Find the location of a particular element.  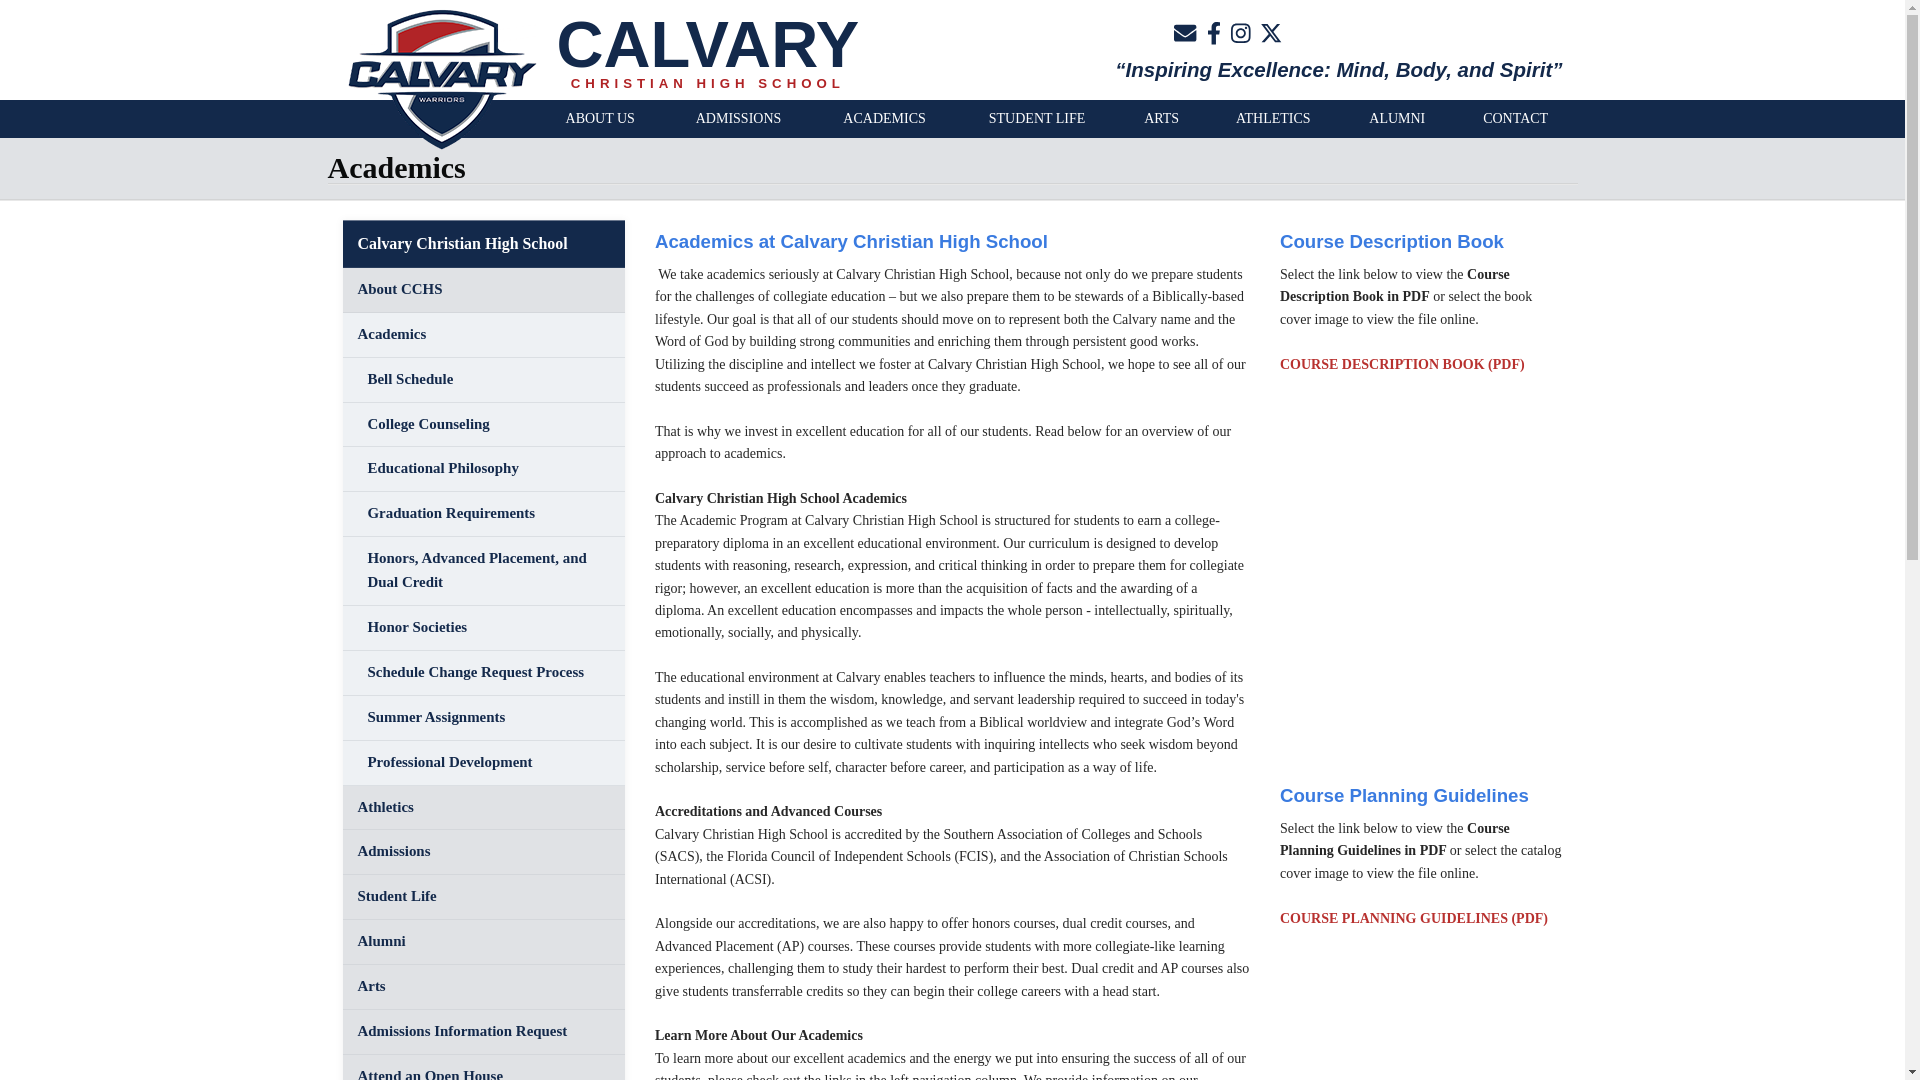

Arts is located at coordinates (483, 987).